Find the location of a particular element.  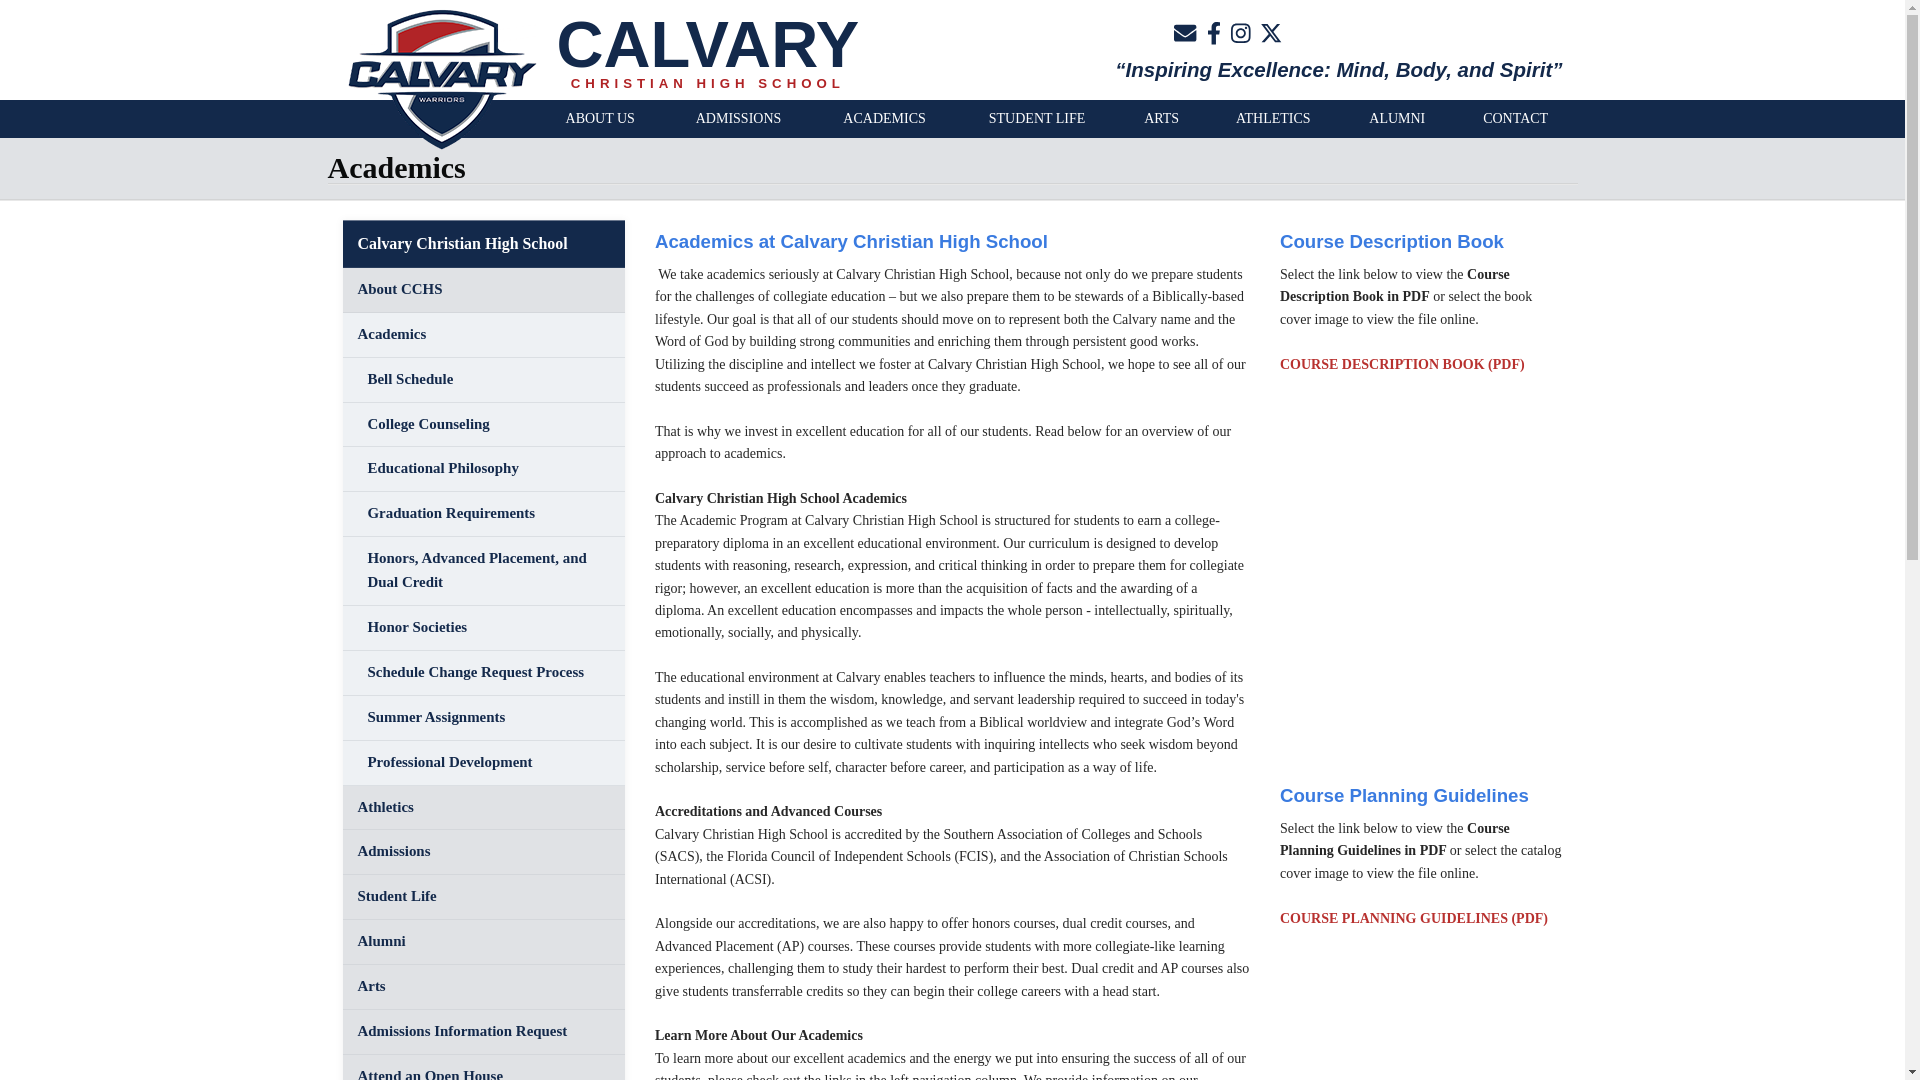

Arts is located at coordinates (483, 987).